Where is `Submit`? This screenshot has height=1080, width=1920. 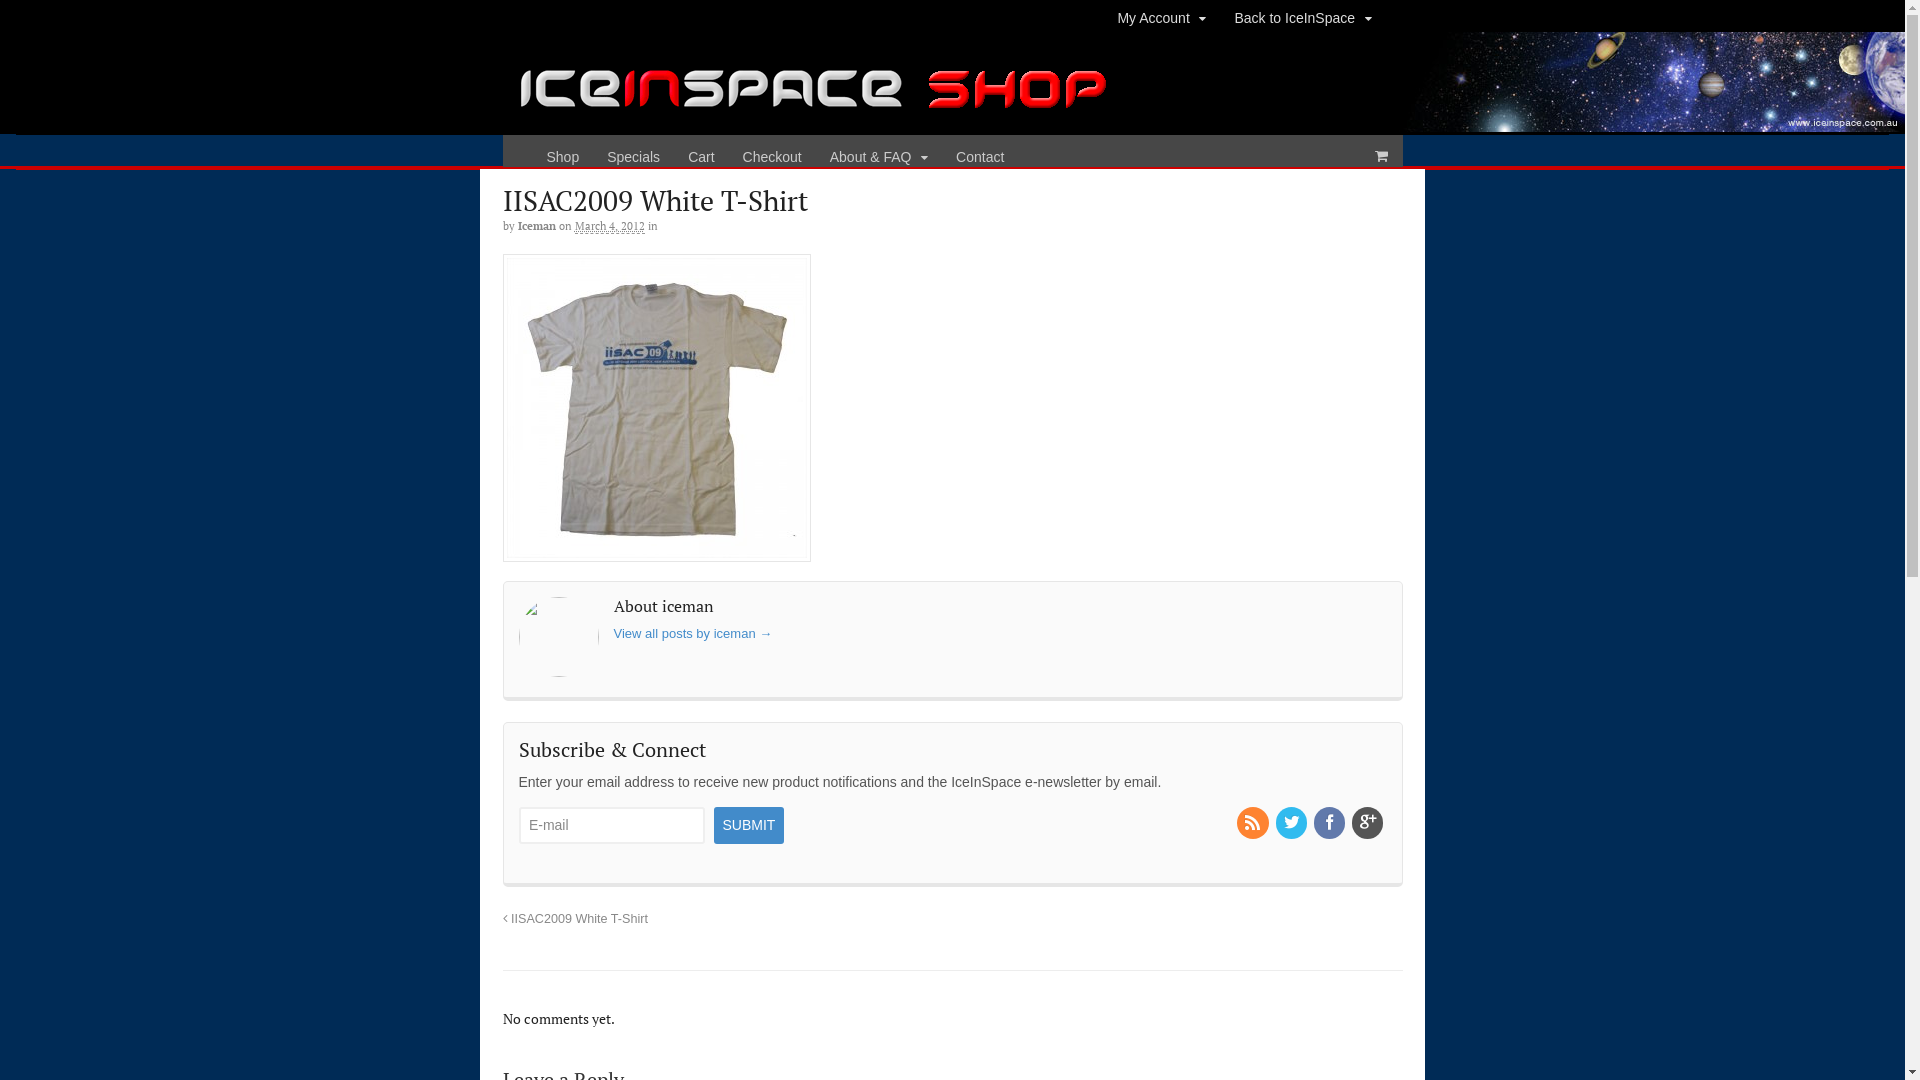 Submit is located at coordinates (750, 826).